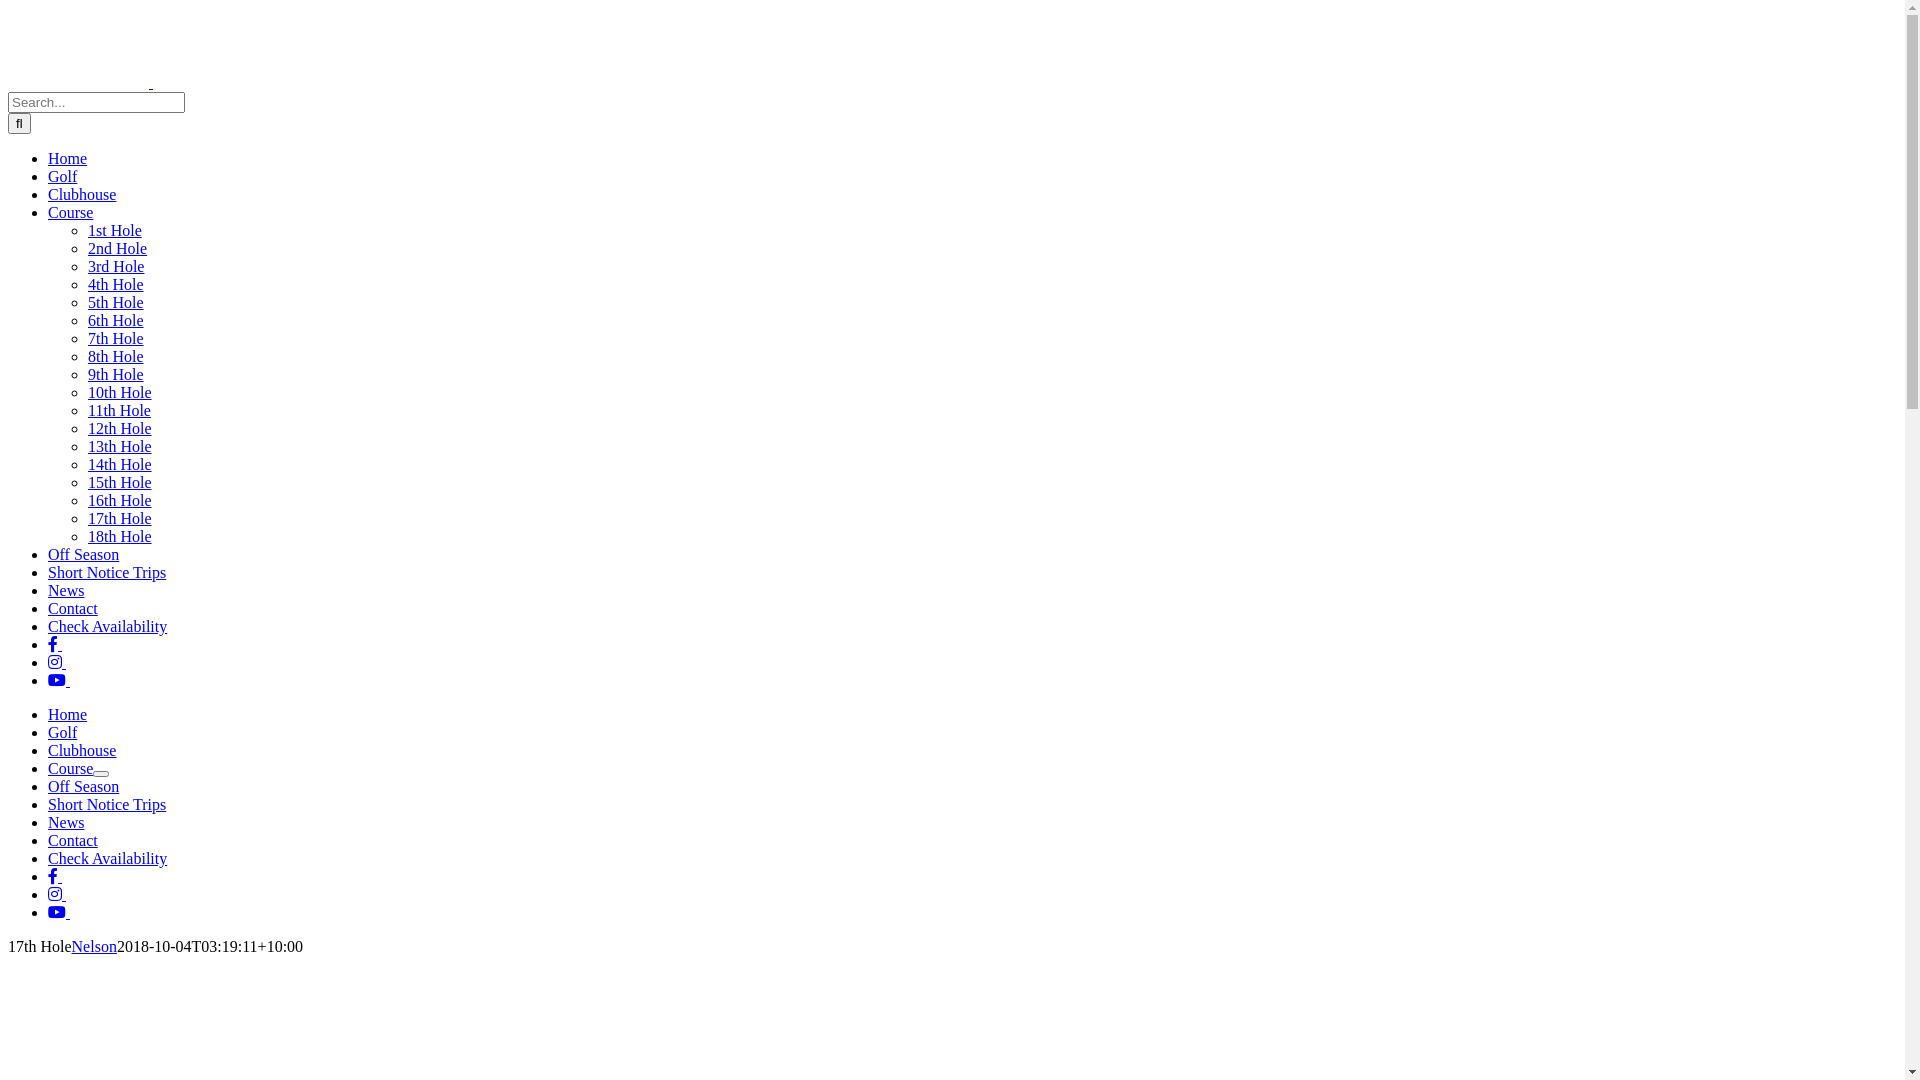 The image size is (1920, 1080). I want to click on Contact, so click(73, 608).